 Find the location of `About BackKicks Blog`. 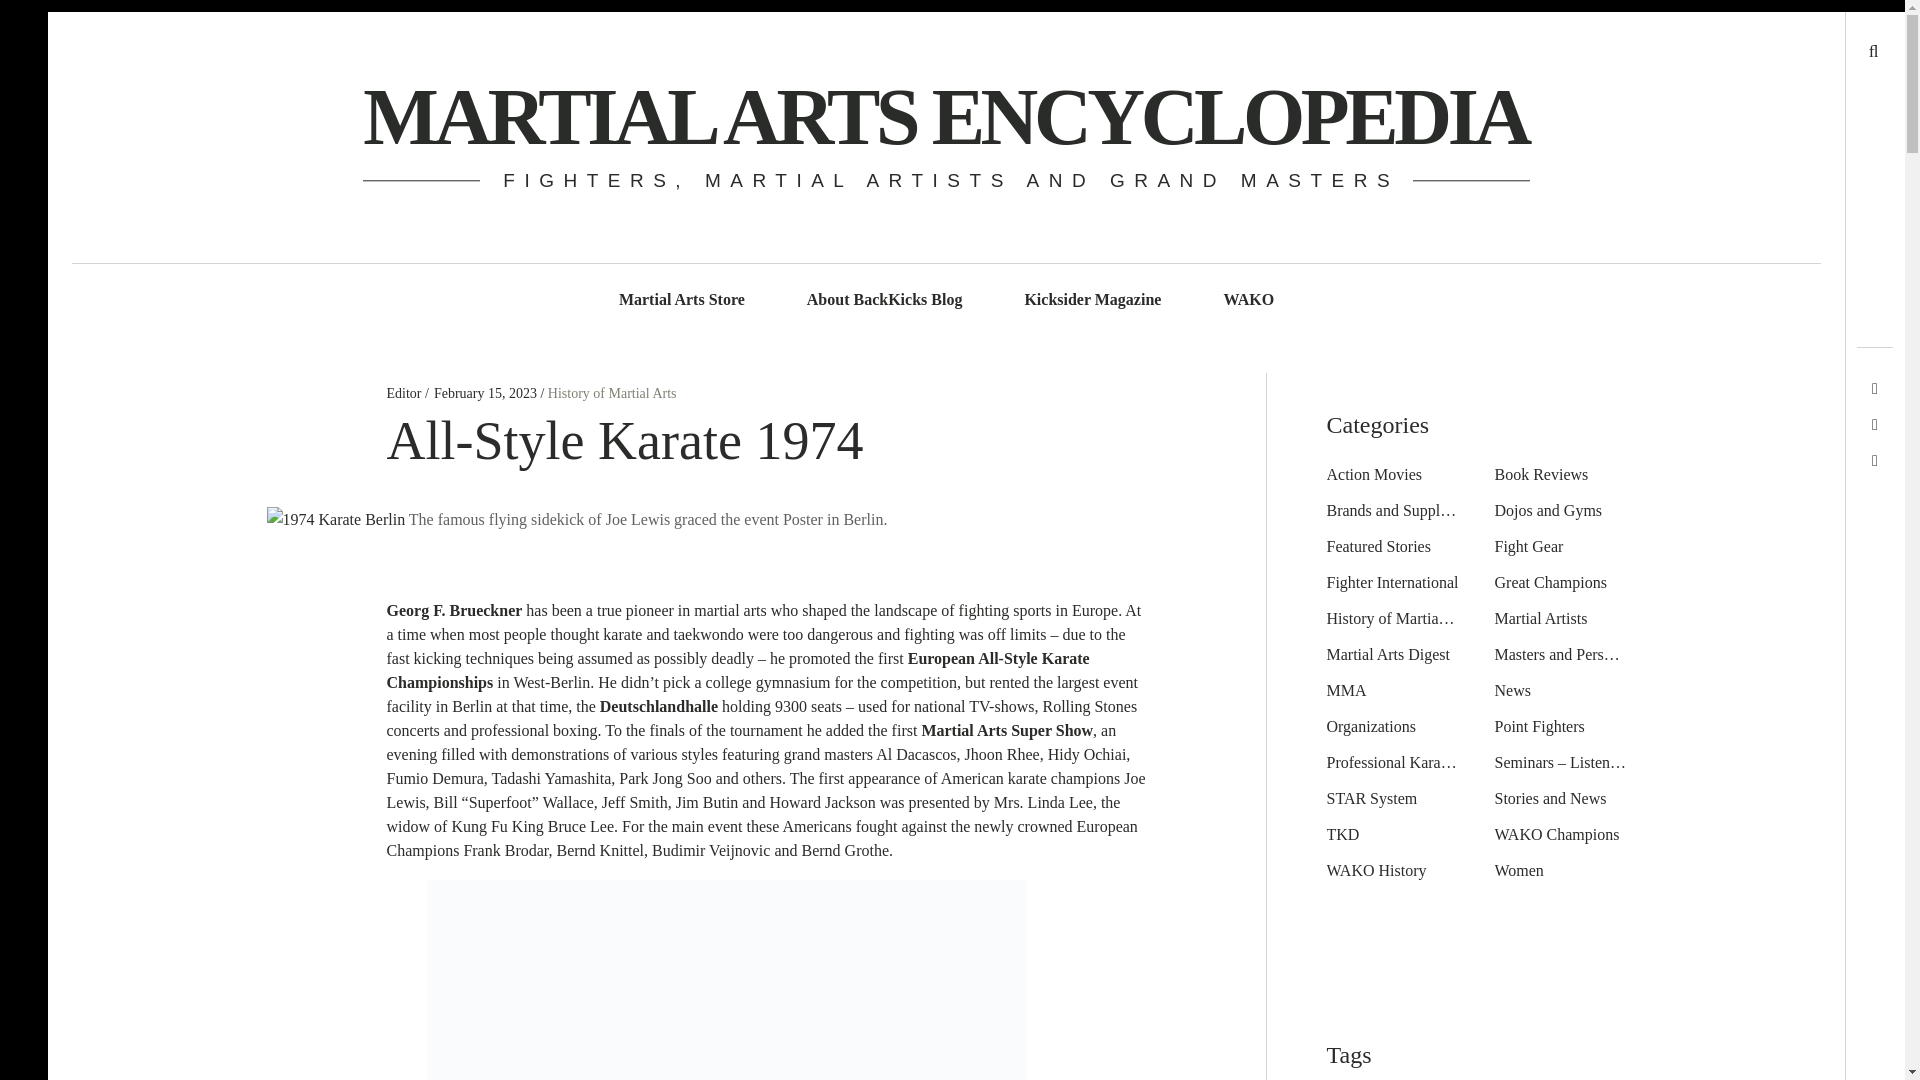

About BackKicks Blog is located at coordinates (884, 300).